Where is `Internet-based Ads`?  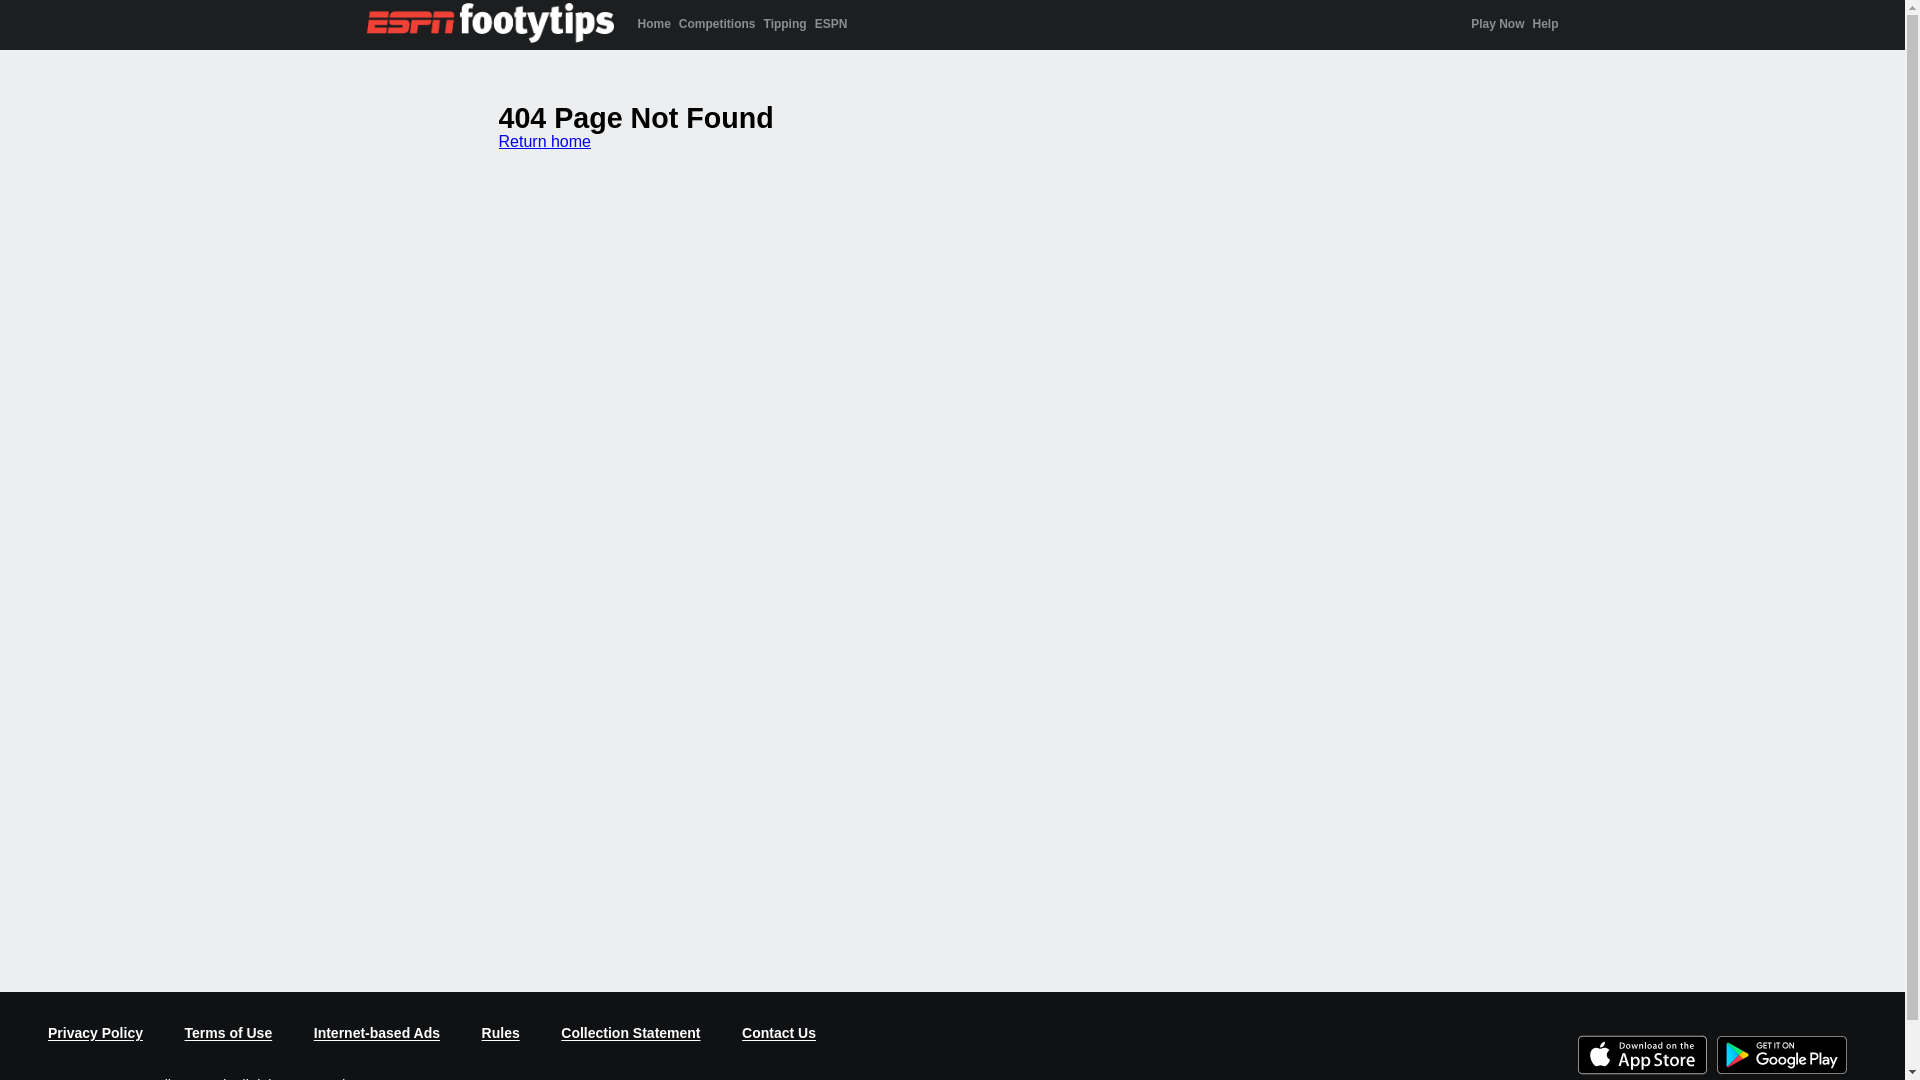 Internet-based Ads is located at coordinates (377, 1034).